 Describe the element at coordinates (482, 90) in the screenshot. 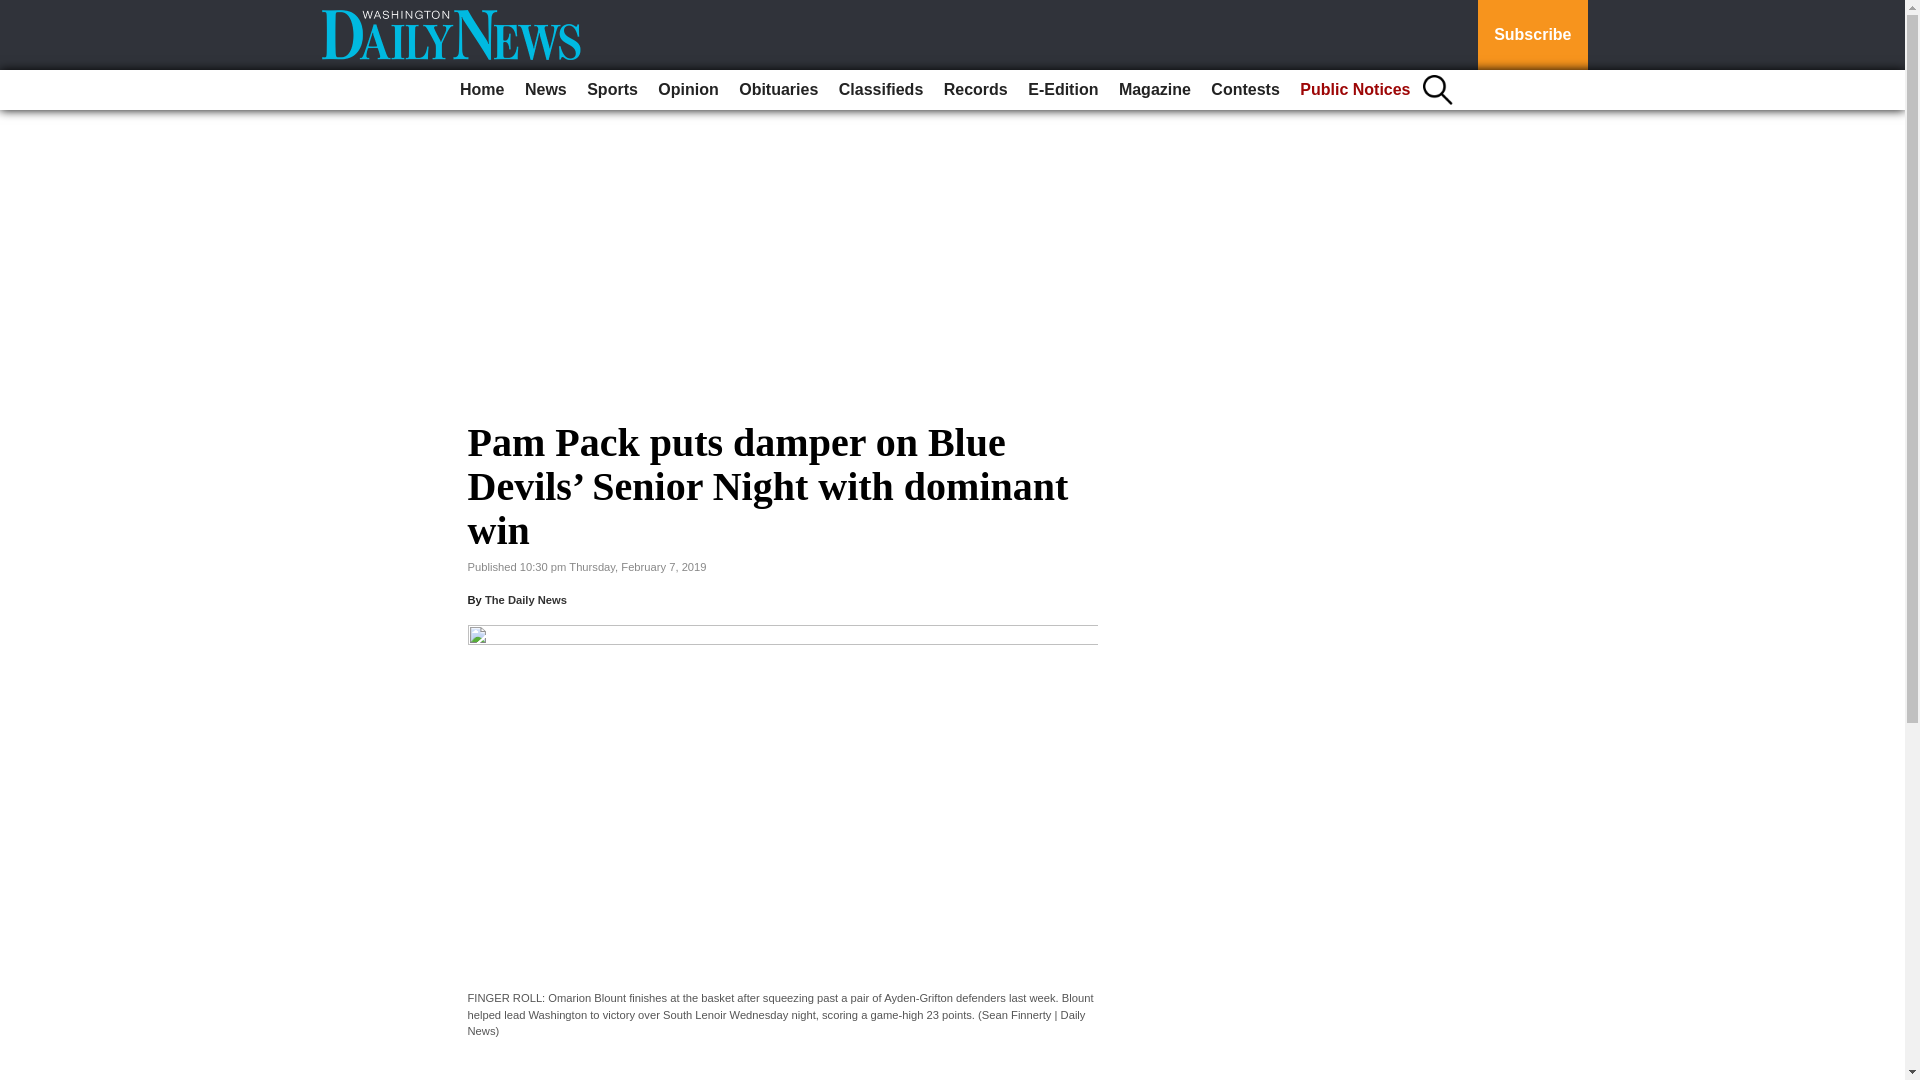

I see `Home` at that location.